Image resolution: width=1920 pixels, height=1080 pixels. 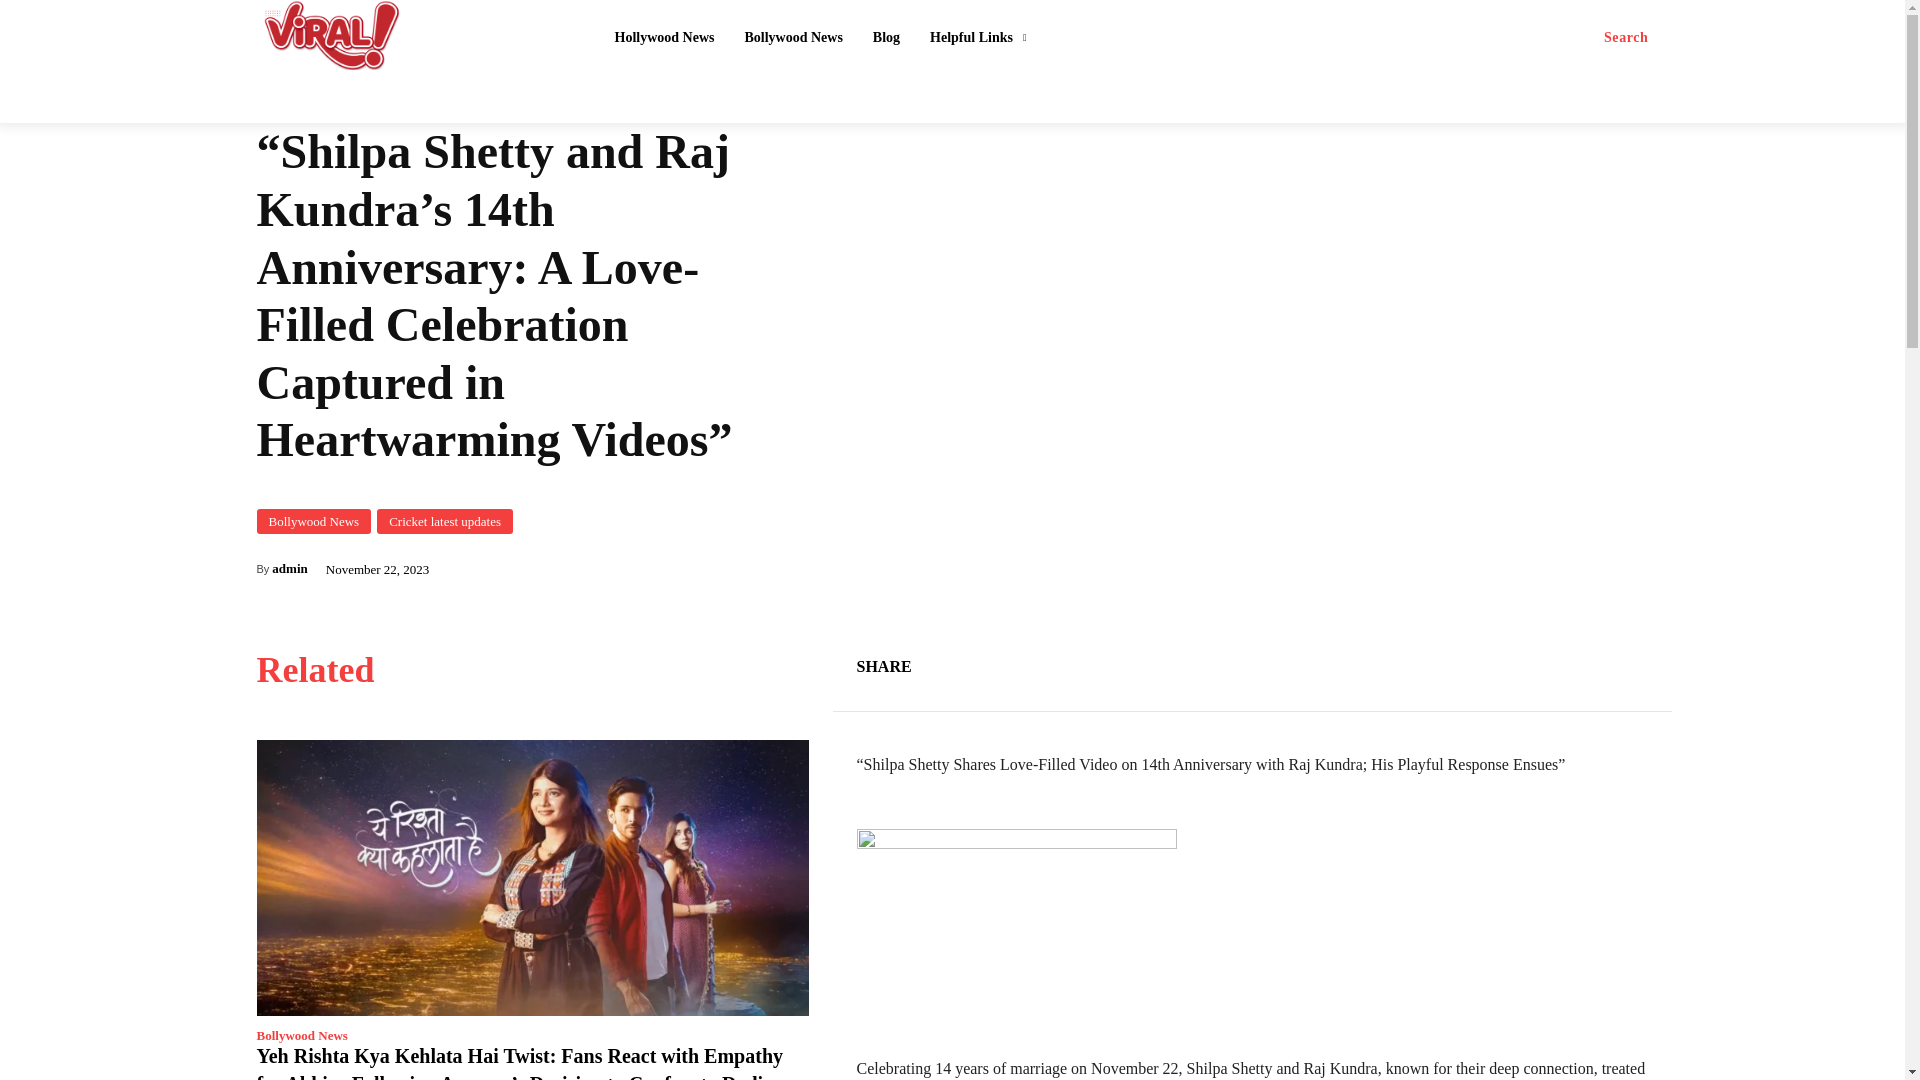 What do you see at coordinates (444, 520) in the screenshot?
I see `Cricket latest updates` at bounding box center [444, 520].